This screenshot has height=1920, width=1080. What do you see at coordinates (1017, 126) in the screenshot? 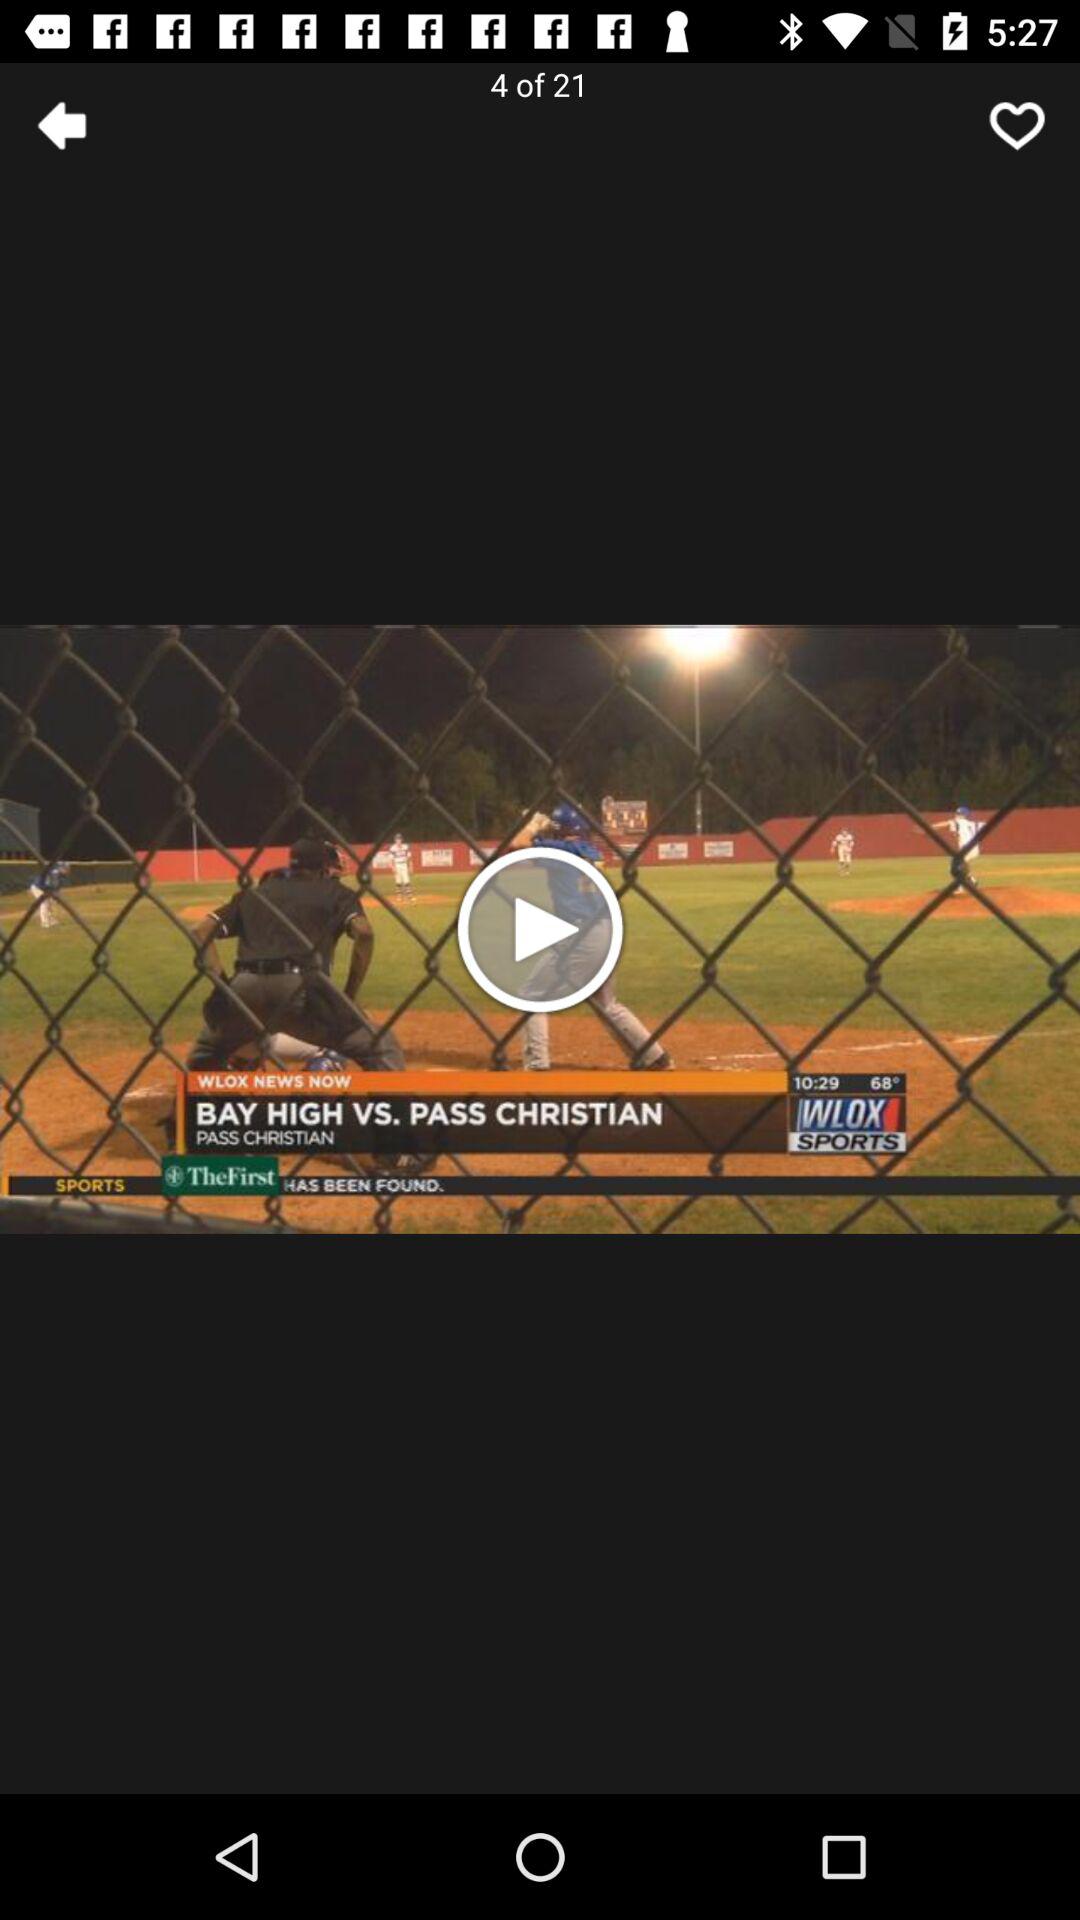
I see `love` at bounding box center [1017, 126].